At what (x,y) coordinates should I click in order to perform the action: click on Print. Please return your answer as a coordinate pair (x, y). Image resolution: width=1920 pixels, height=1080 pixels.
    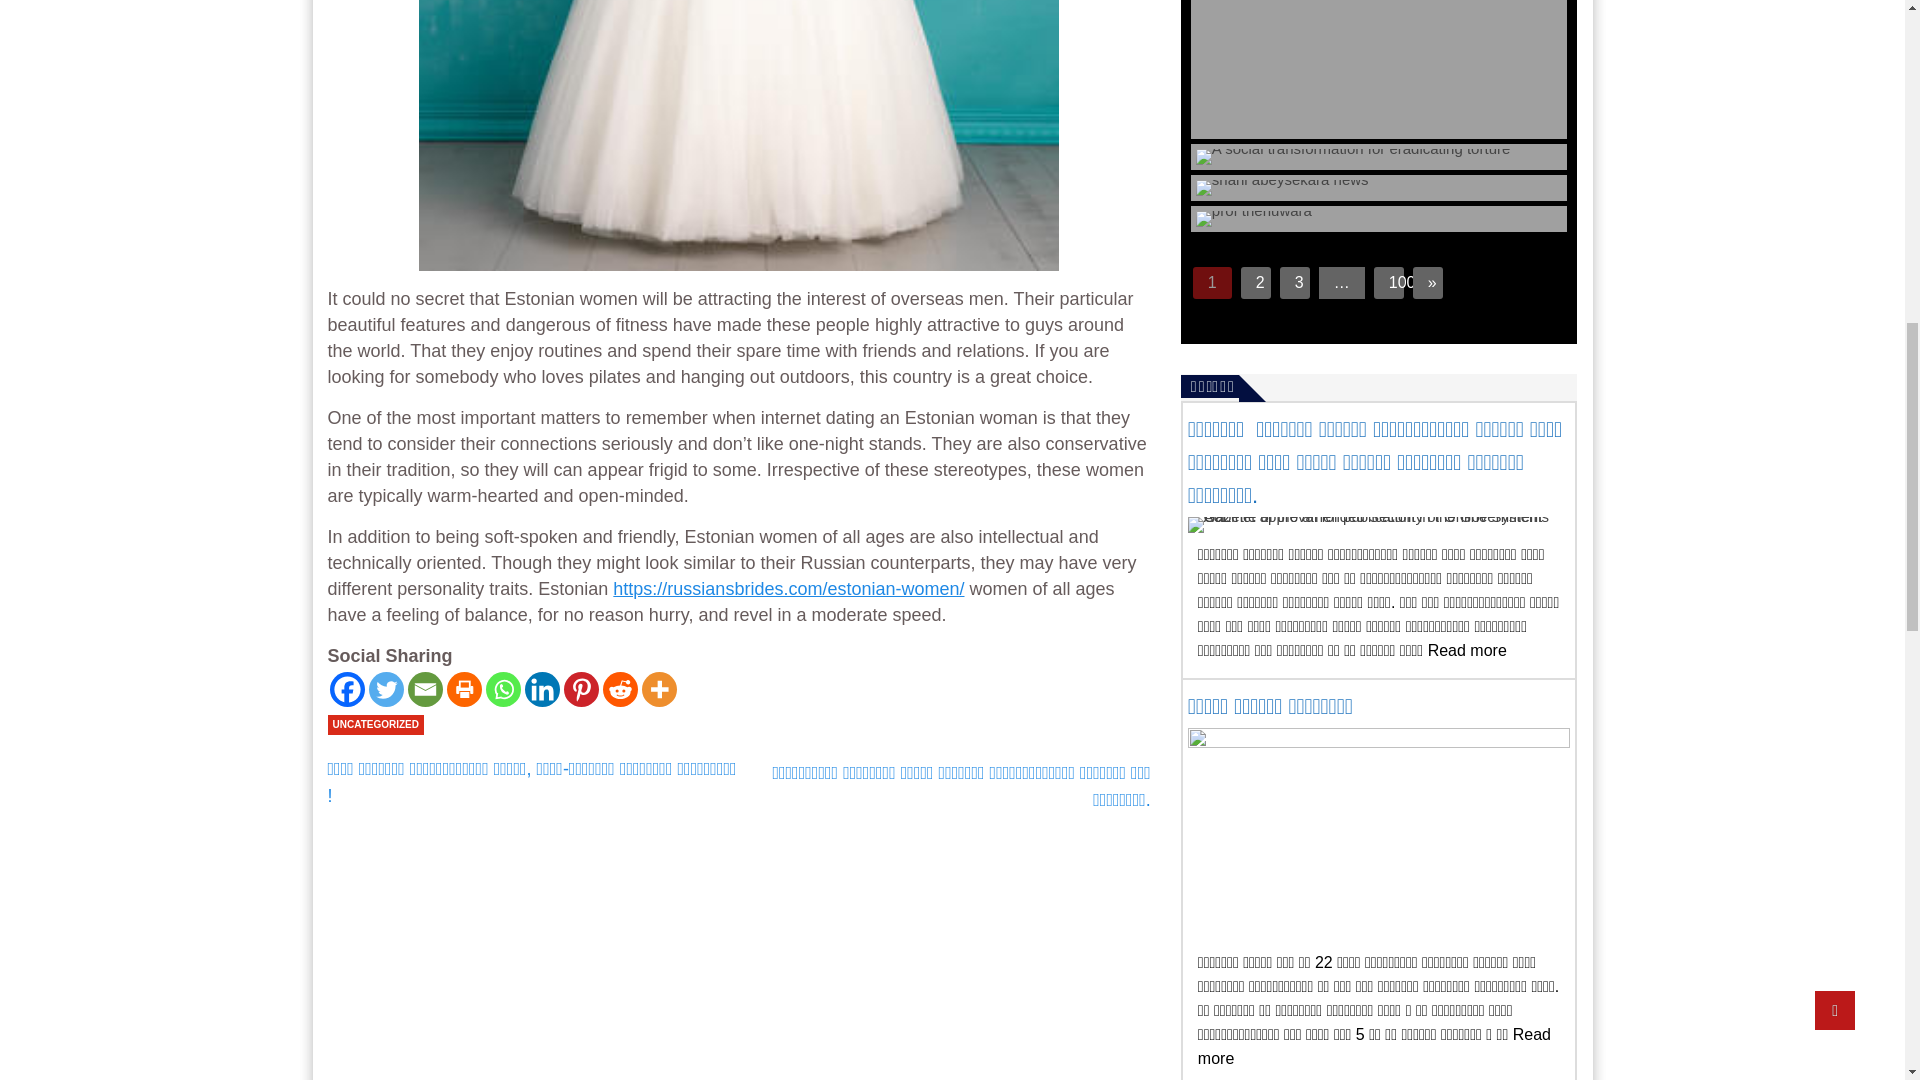
    Looking at the image, I should click on (463, 689).